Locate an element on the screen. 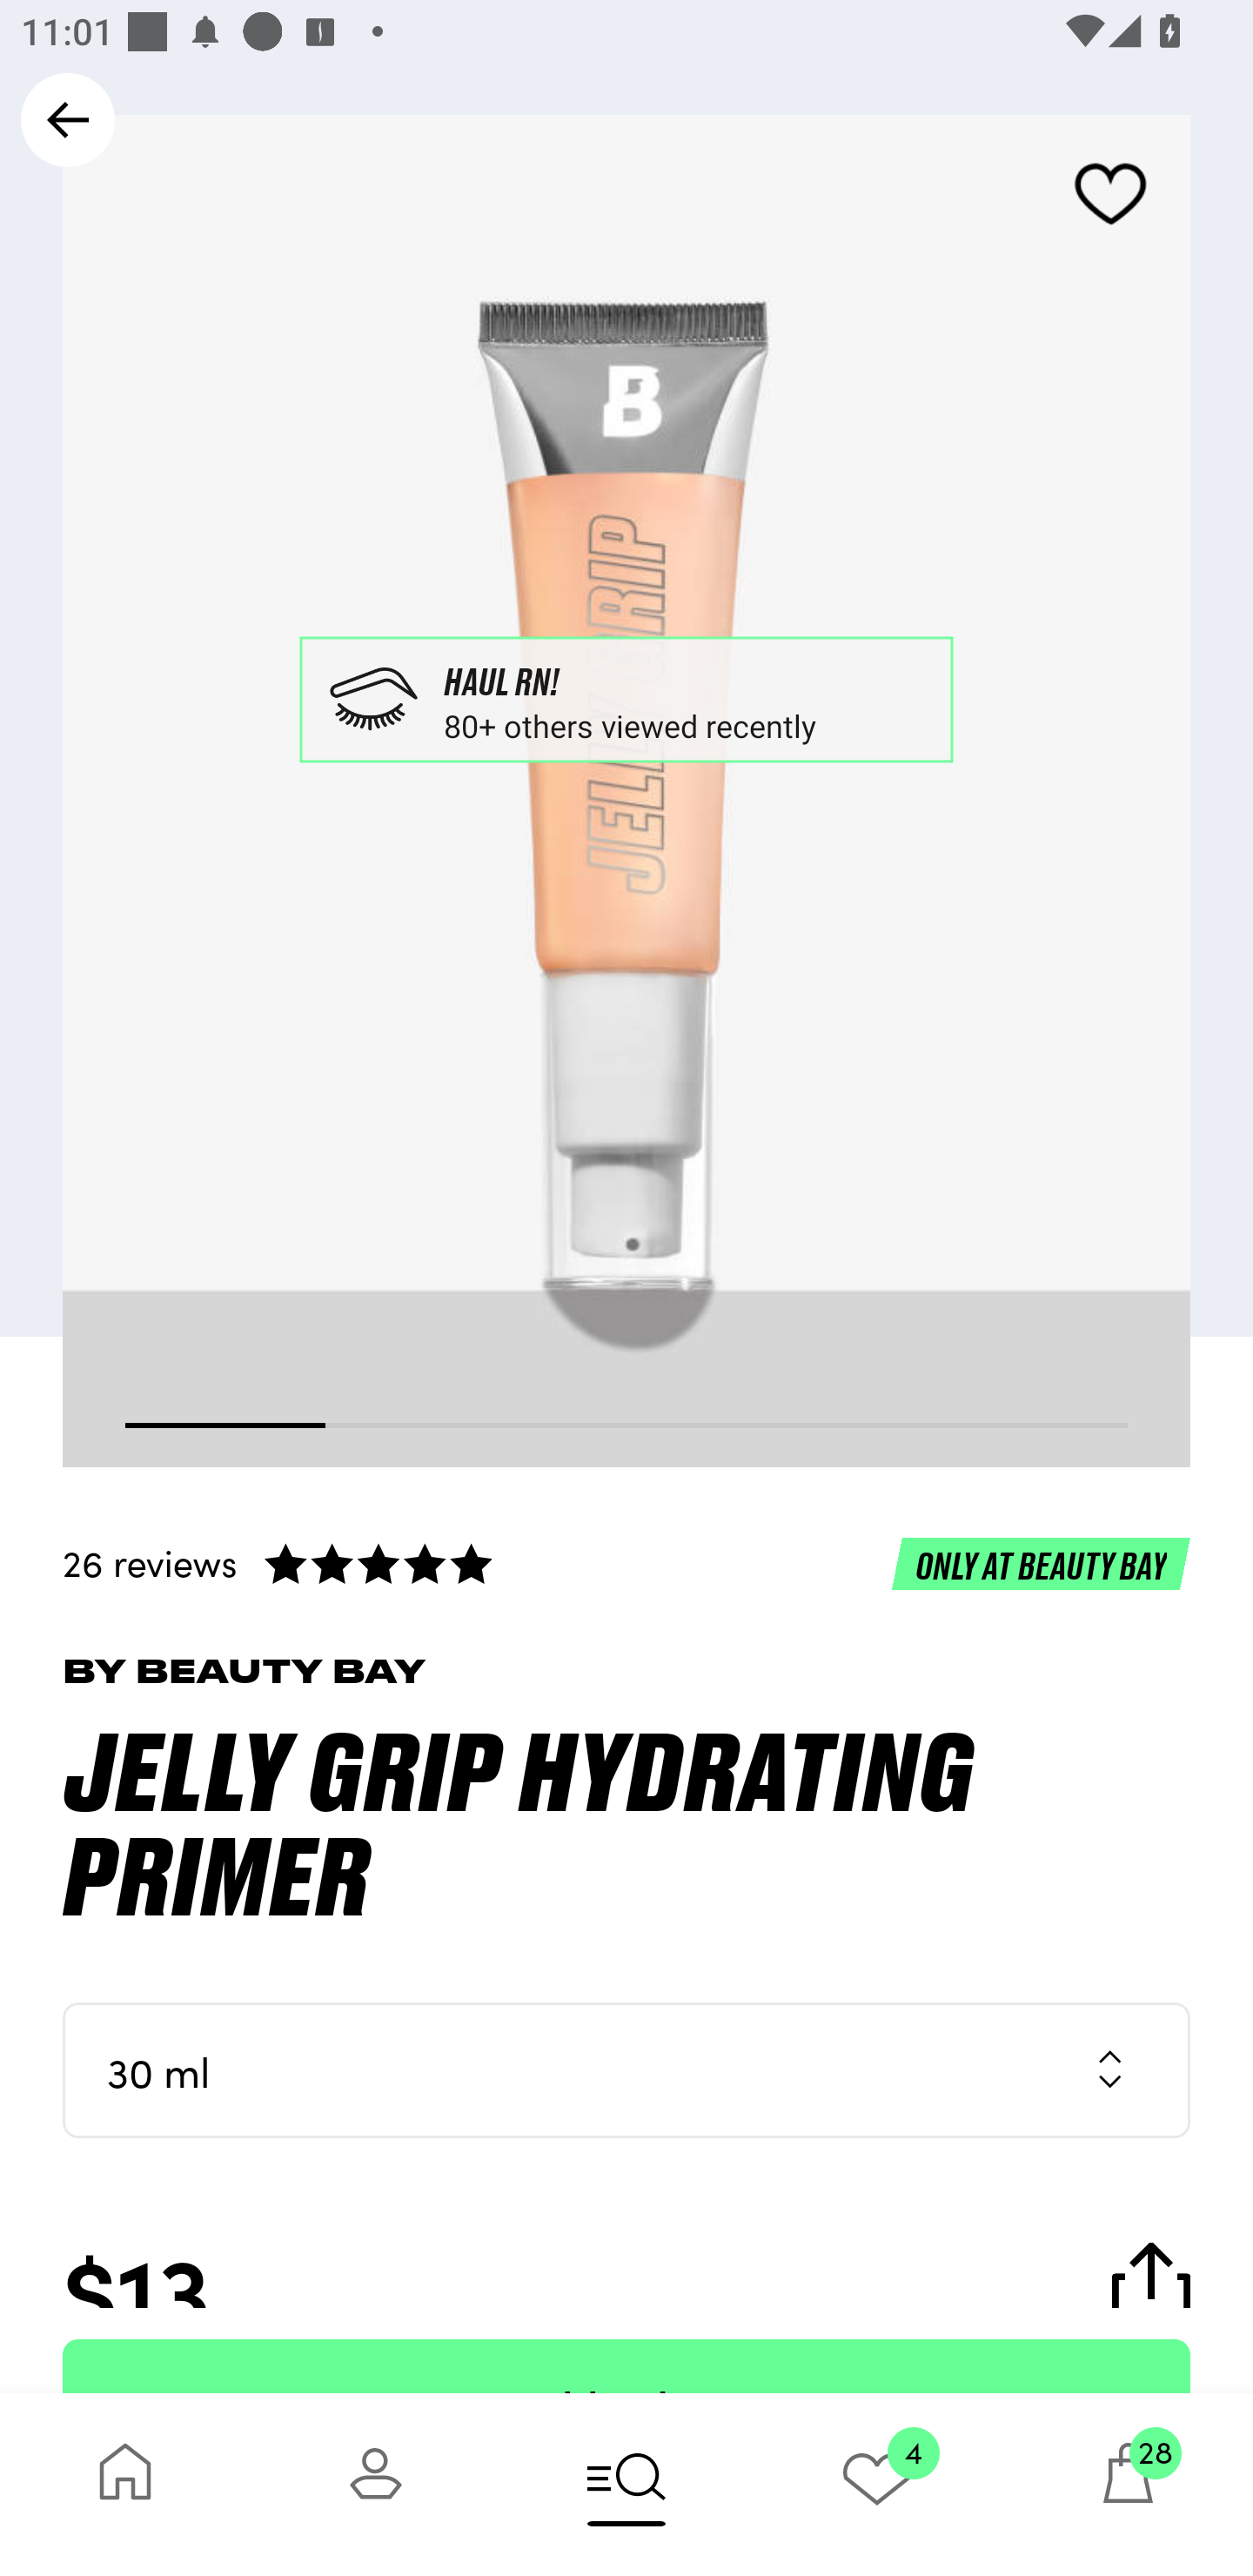  4 is located at coordinates (877, 2484).